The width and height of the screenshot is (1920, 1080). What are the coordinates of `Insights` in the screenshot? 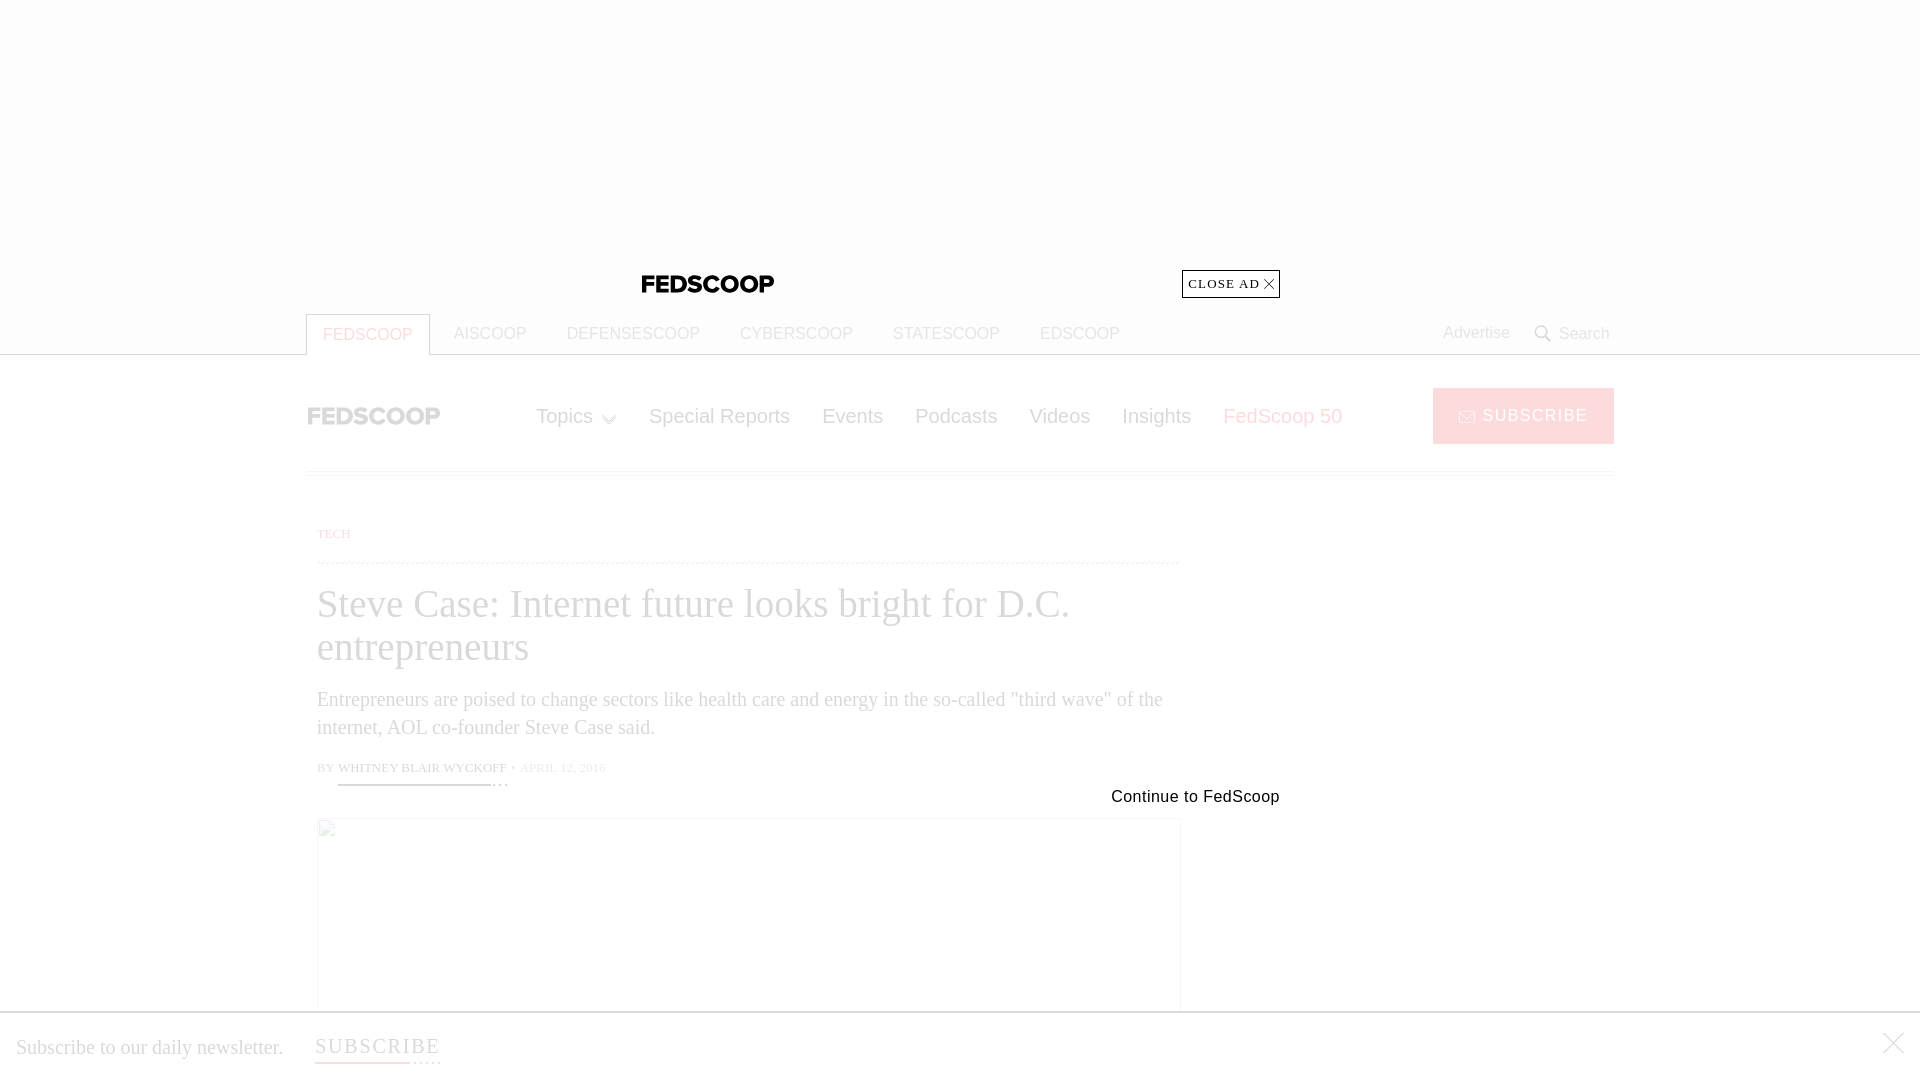 It's located at (1156, 415).